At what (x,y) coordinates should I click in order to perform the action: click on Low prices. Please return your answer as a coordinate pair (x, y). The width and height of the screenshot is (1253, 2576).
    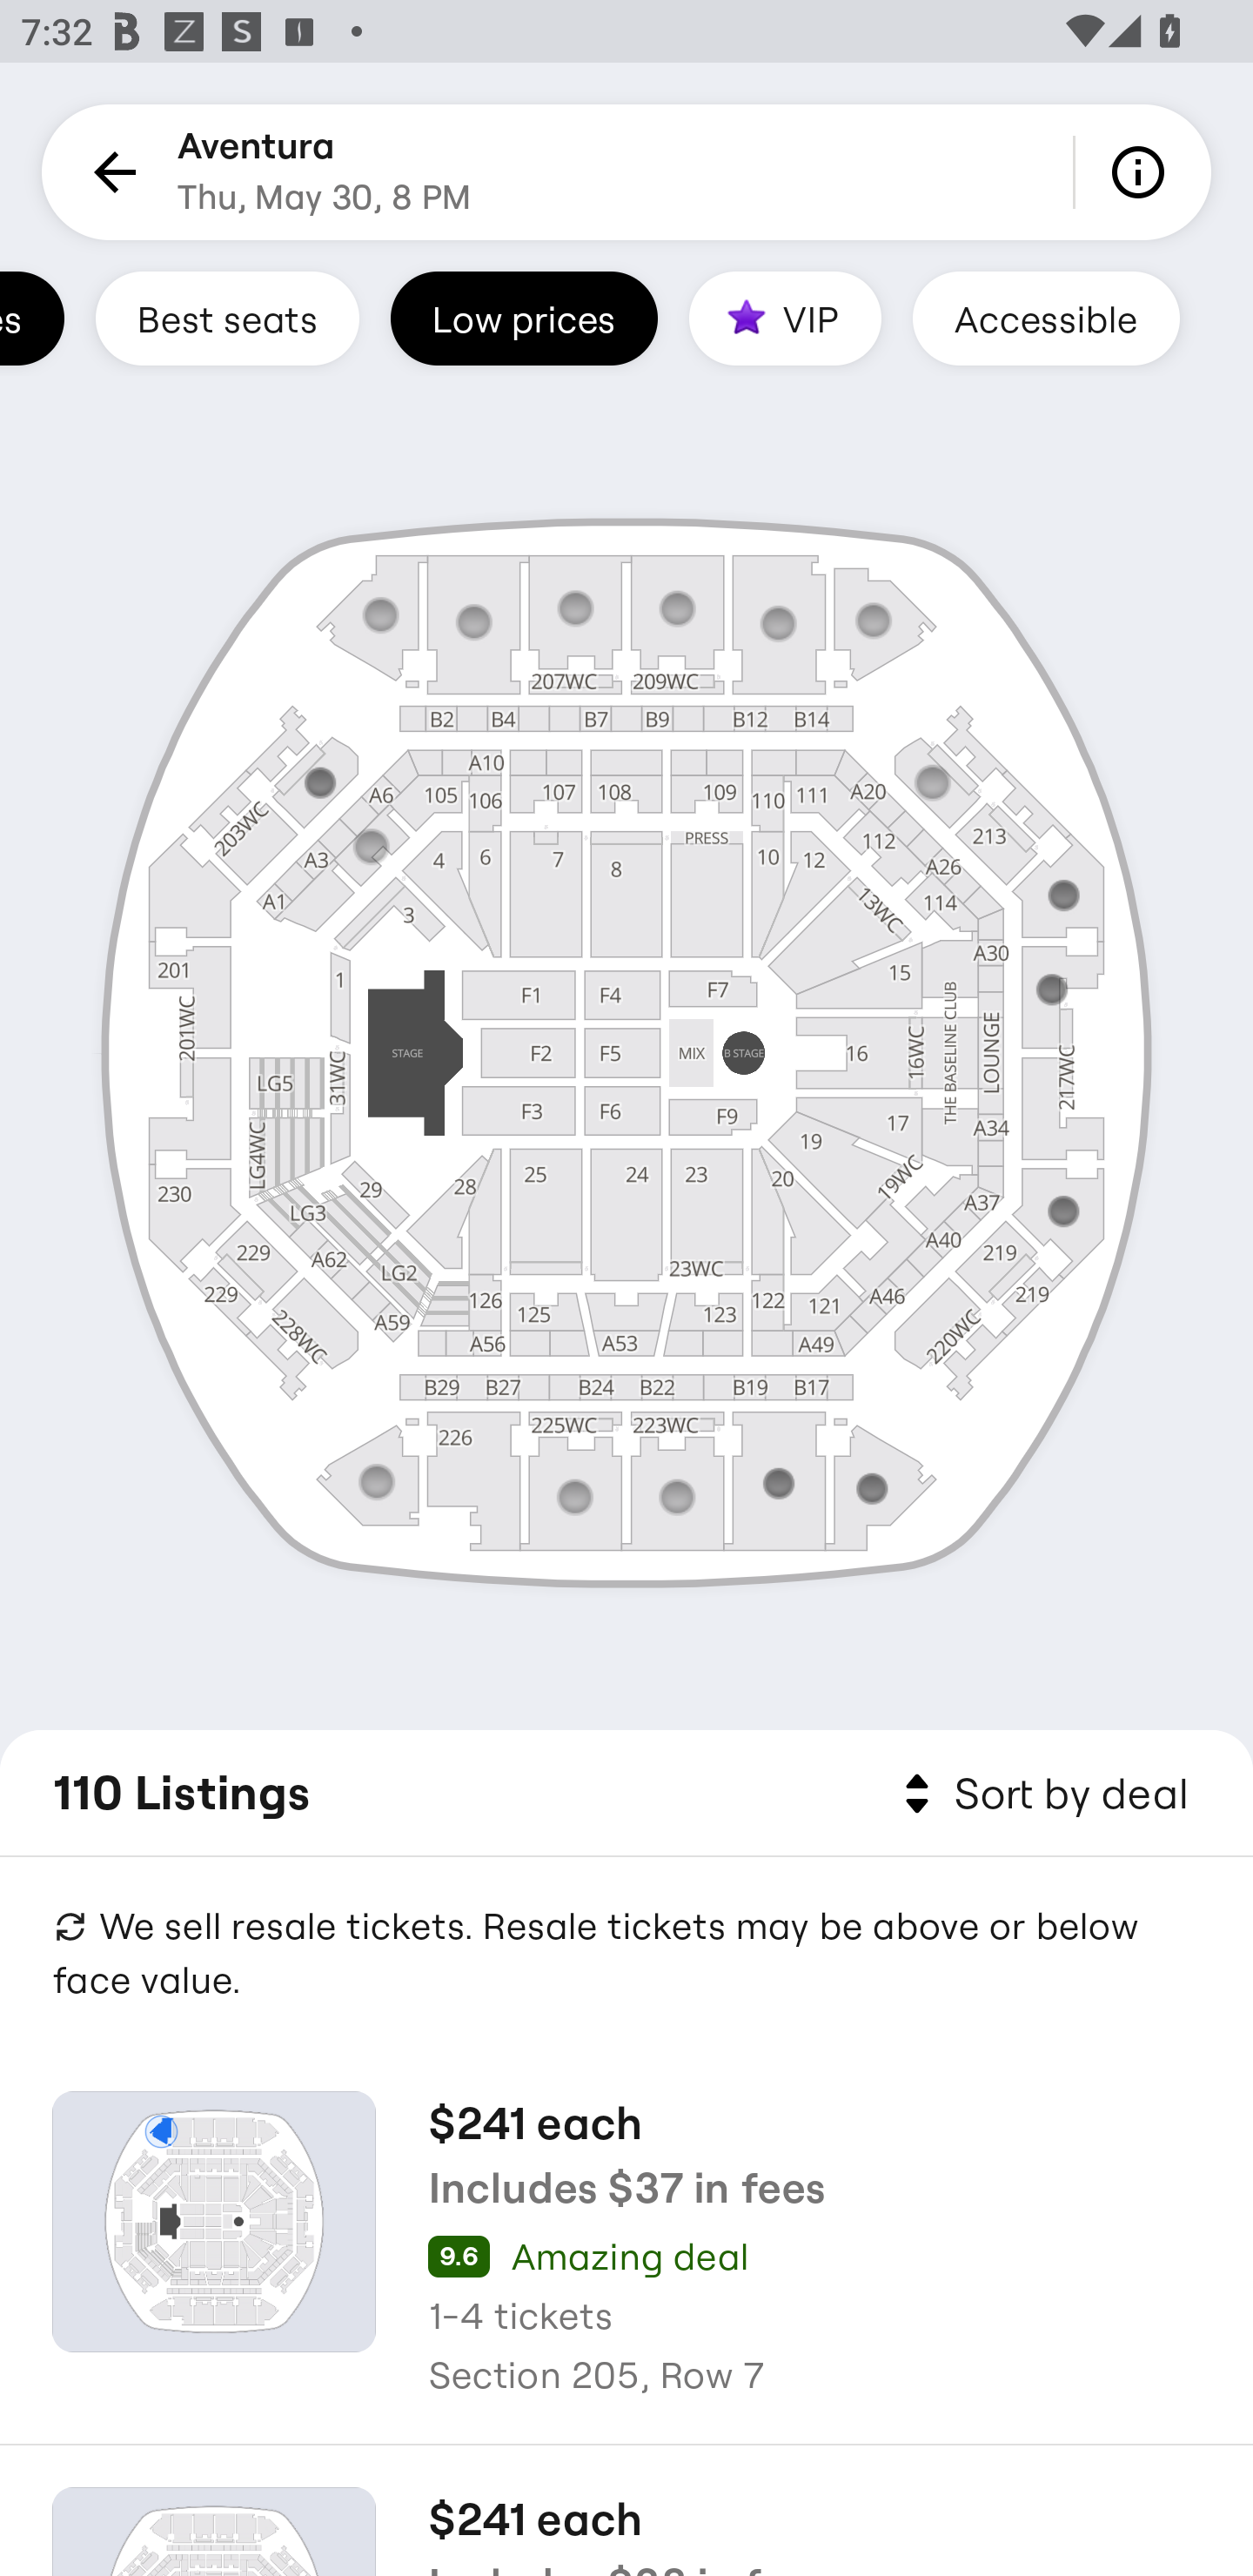
    Looking at the image, I should click on (524, 318).